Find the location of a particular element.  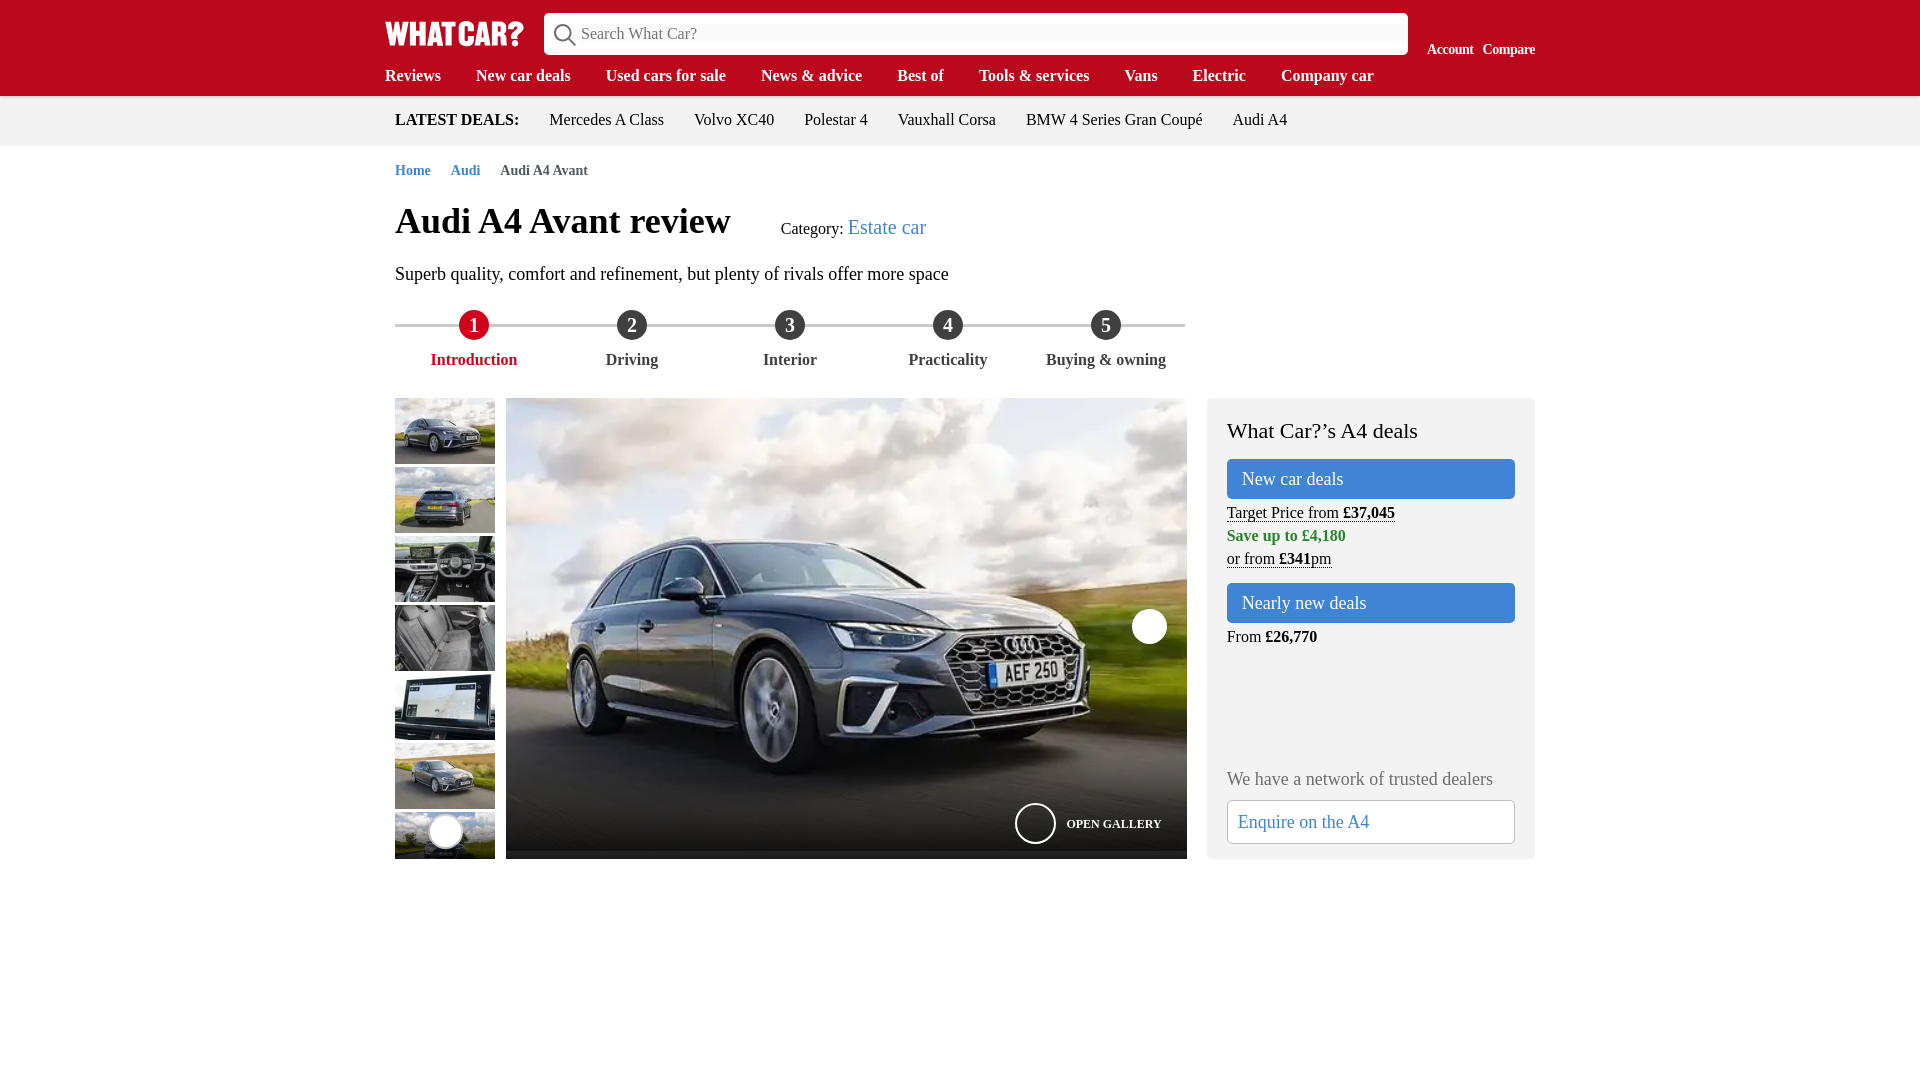

Electric is located at coordinates (1228, 76).